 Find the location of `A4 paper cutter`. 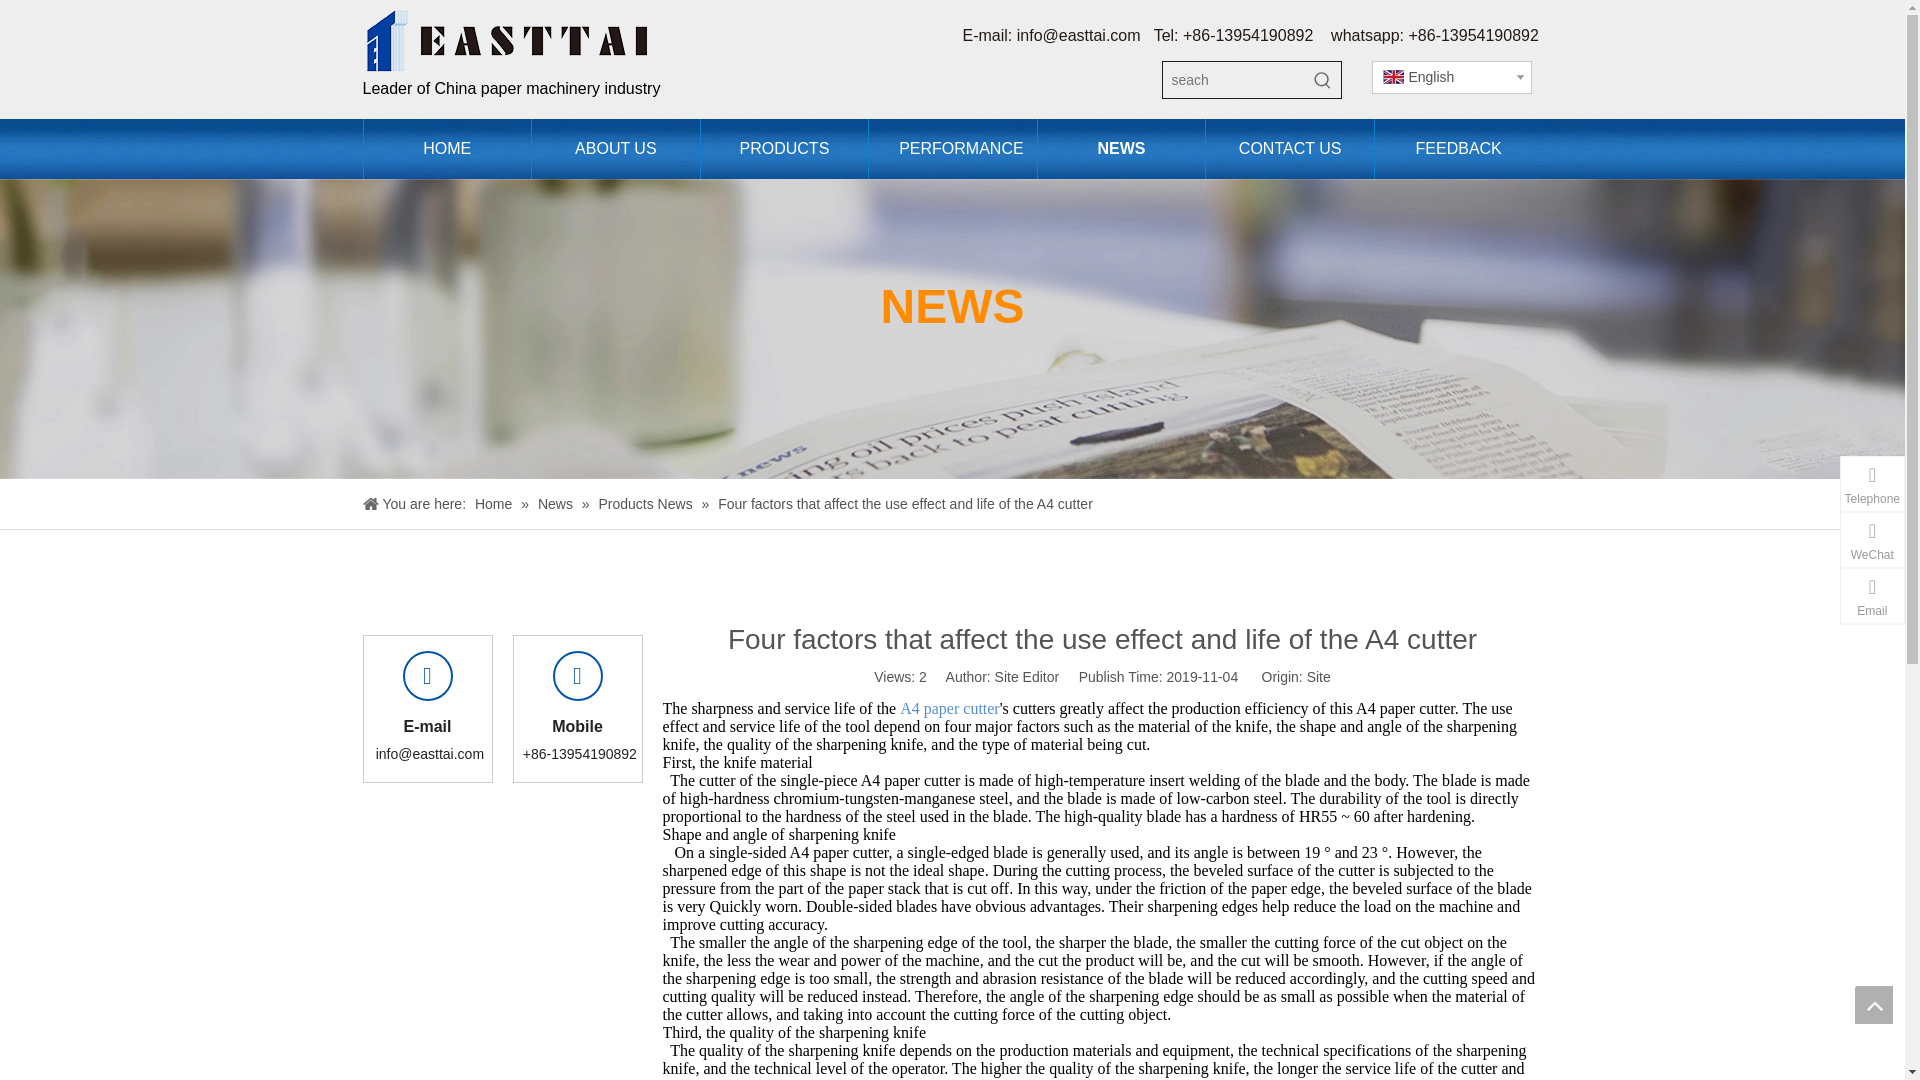

A4 paper cutter is located at coordinates (950, 708).